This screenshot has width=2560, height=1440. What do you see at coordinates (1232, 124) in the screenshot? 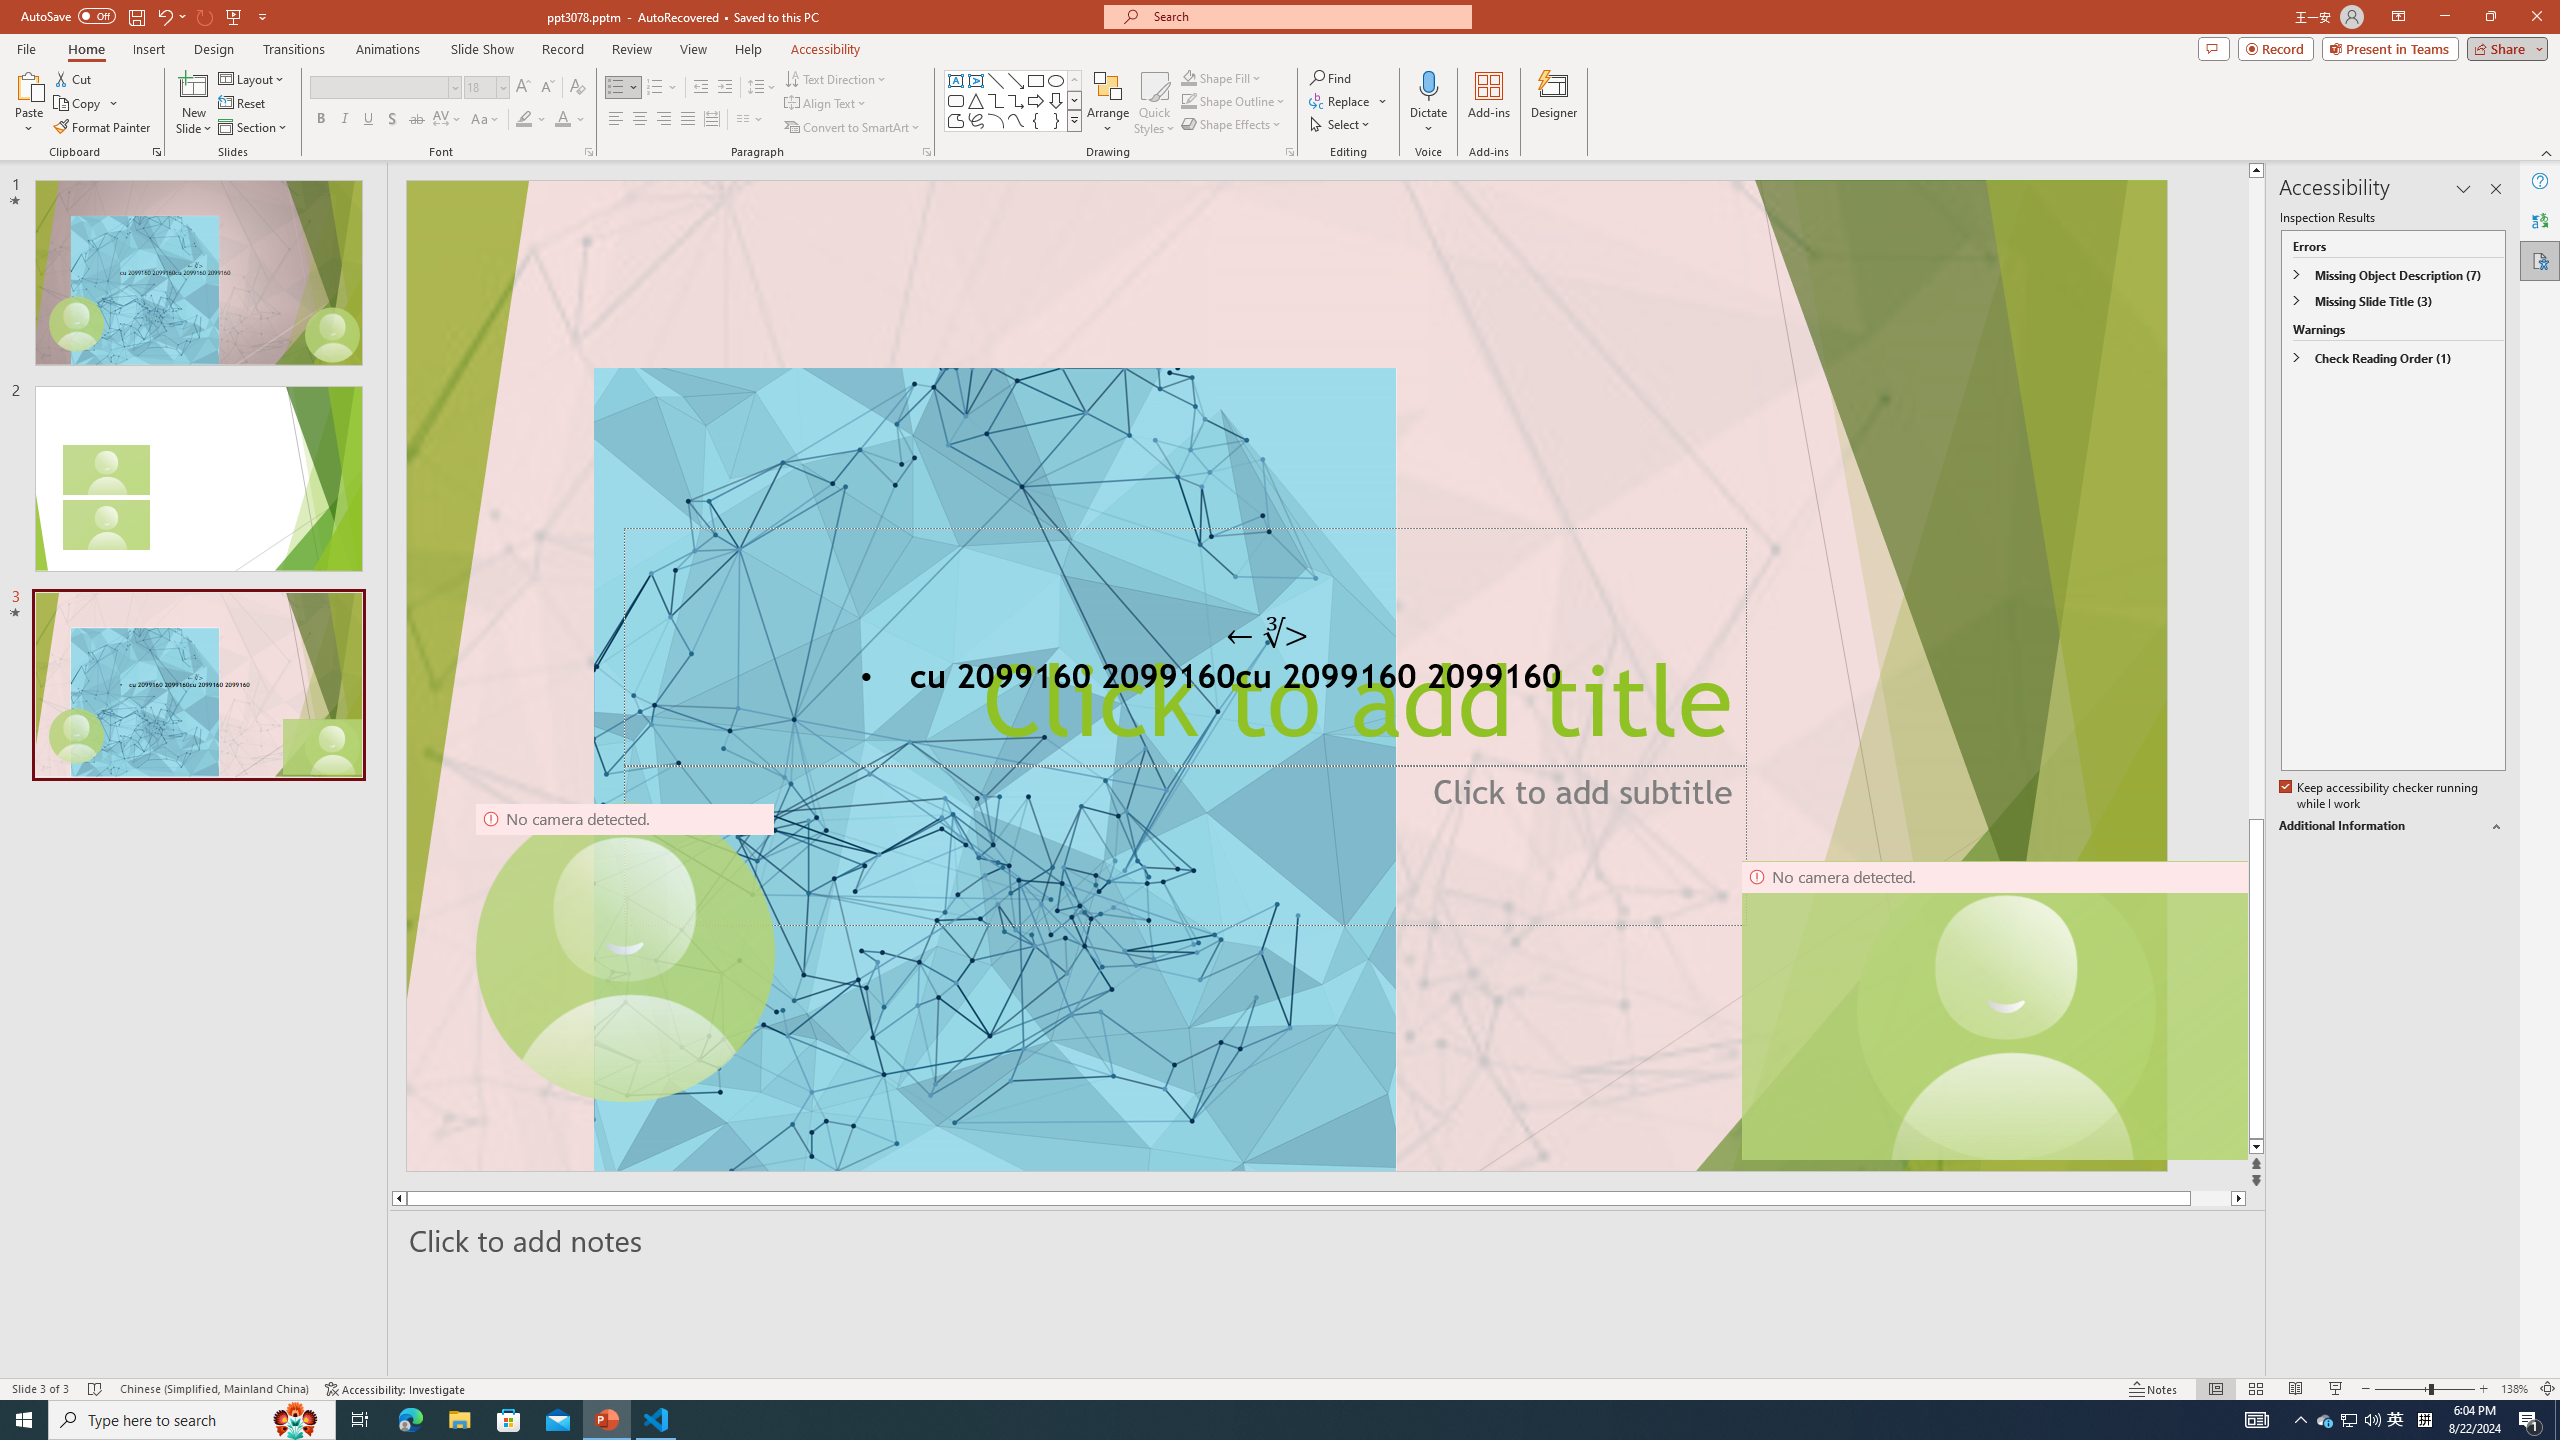
I see `Shape Effects` at bounding box center [1232, 124].